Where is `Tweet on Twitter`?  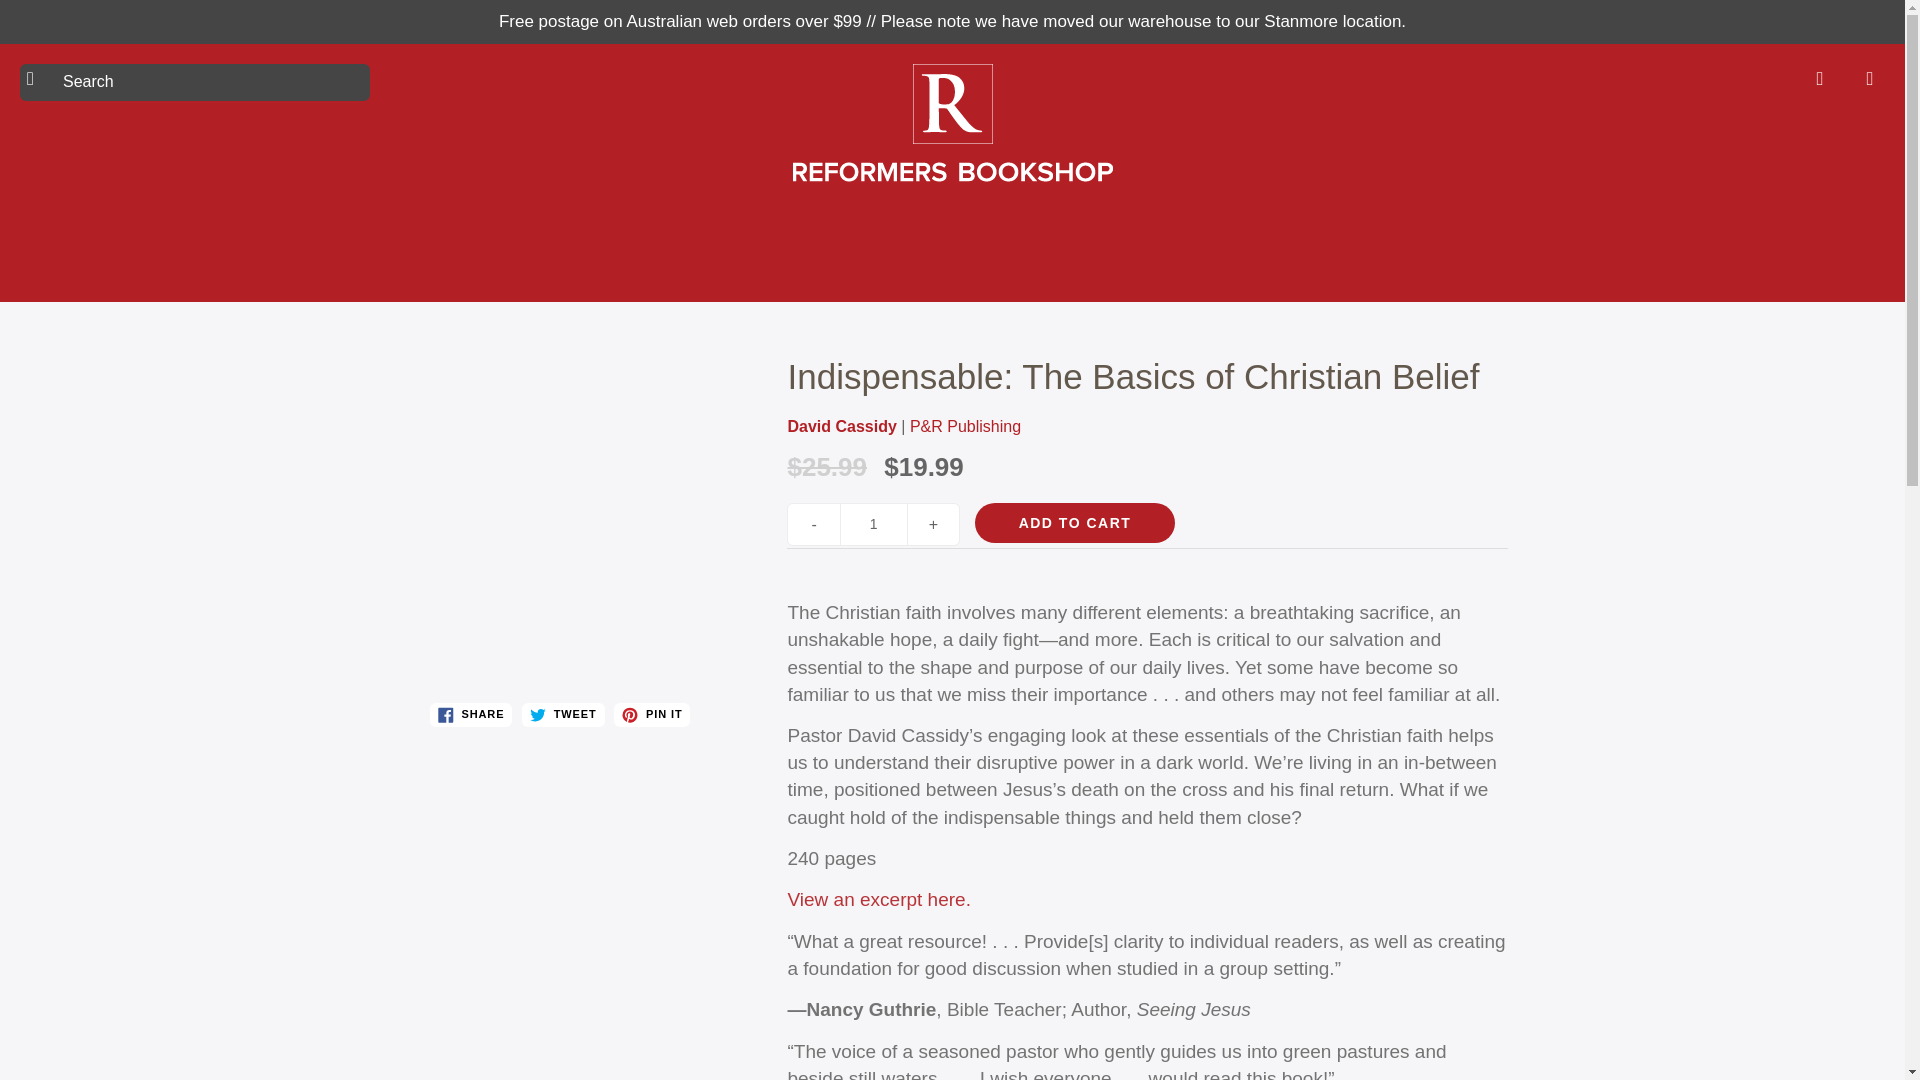
Tweet on Twitter is located at coordinates (563, 714).